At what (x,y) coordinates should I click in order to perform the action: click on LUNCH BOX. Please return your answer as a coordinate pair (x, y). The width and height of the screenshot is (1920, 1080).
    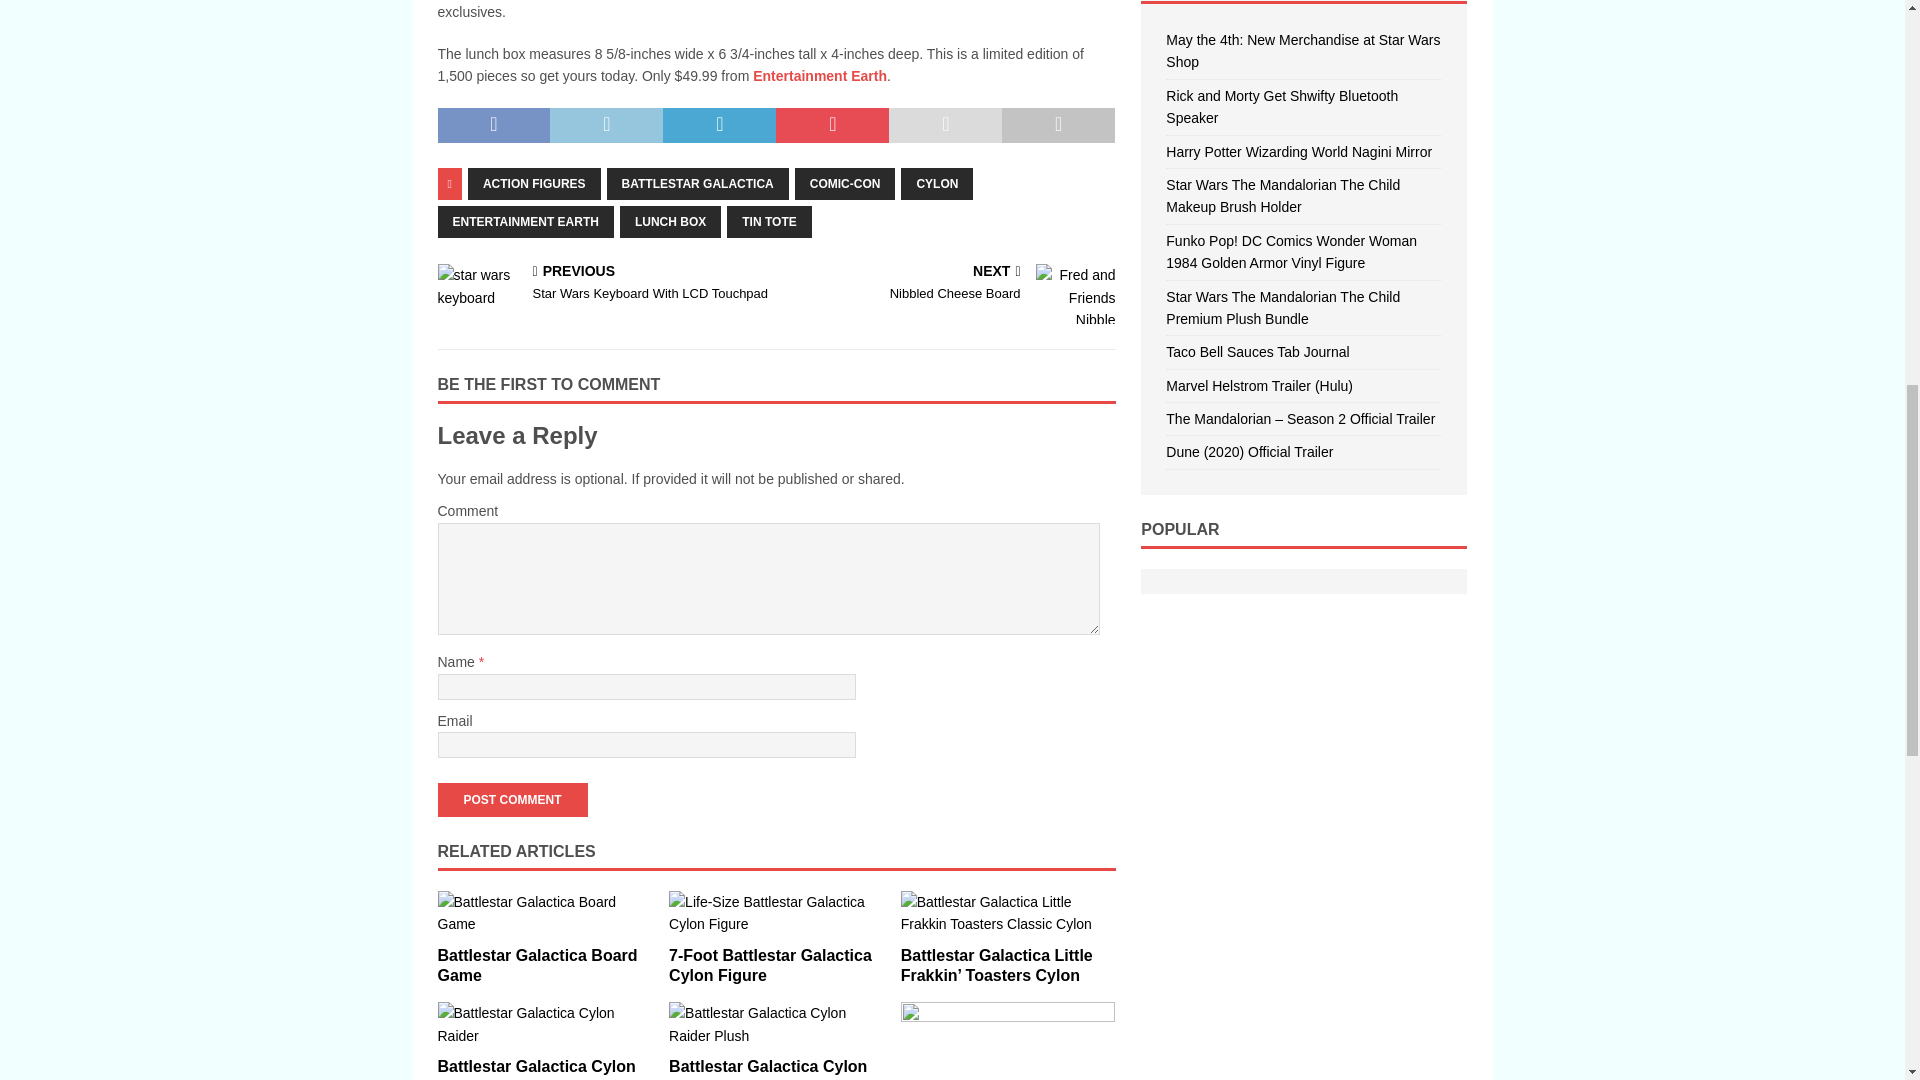
    Looking at the image, I should click on (670, 222).